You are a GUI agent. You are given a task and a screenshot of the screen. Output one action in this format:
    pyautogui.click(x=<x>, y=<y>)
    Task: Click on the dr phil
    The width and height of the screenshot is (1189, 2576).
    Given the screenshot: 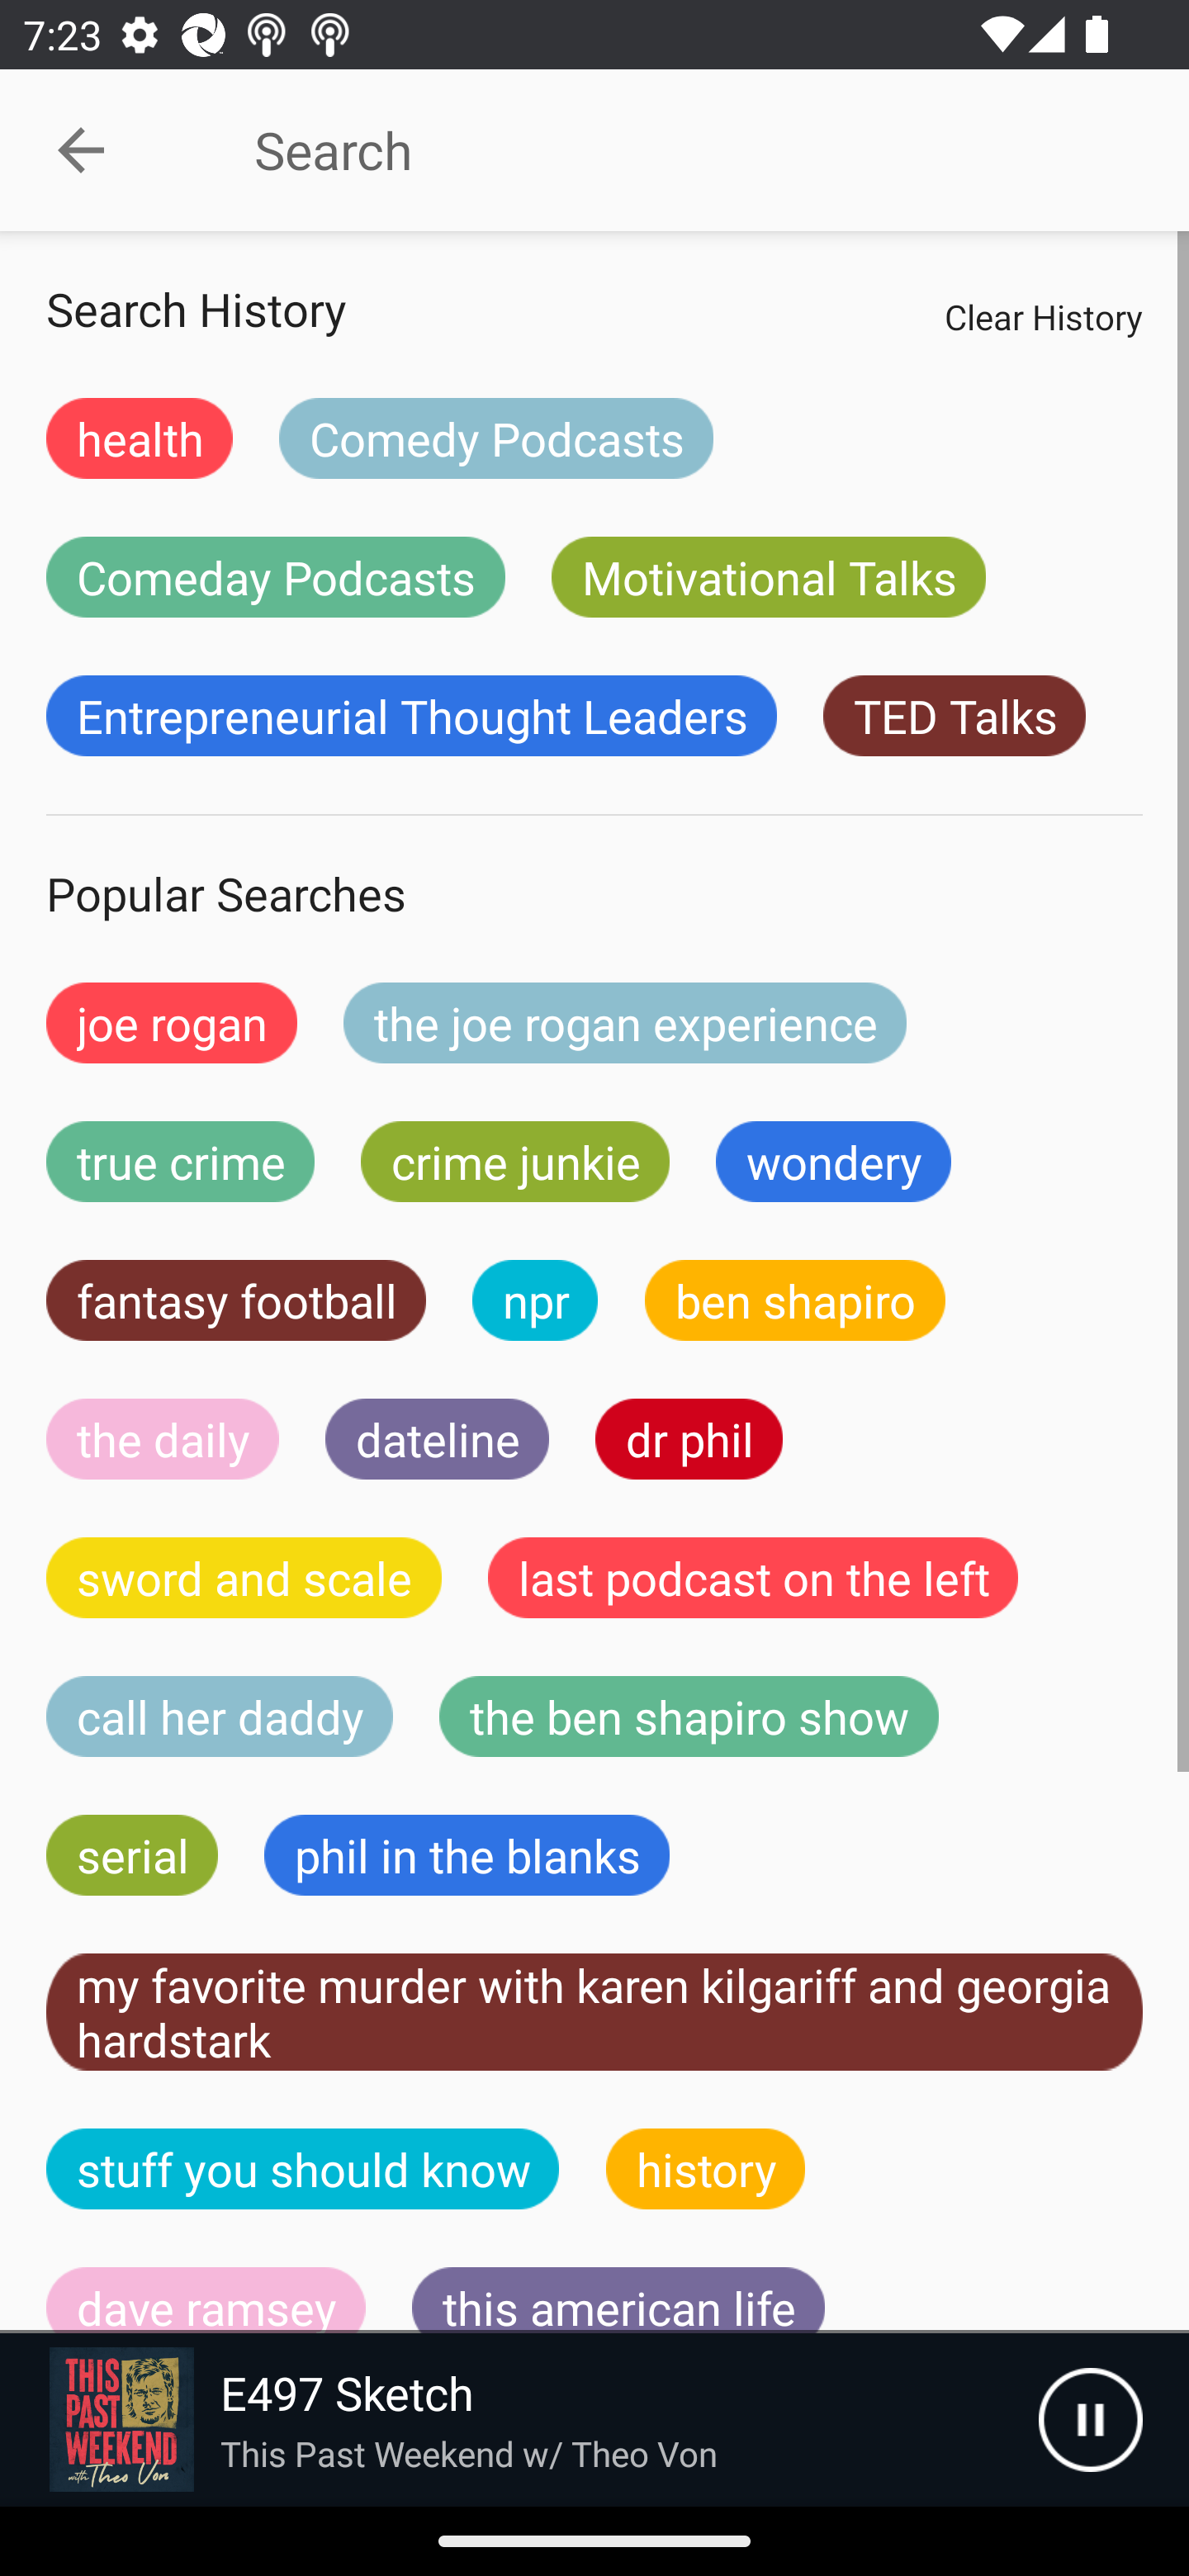 What is the action you would take?
    pyautogui.click(x=689, y=1438)
    